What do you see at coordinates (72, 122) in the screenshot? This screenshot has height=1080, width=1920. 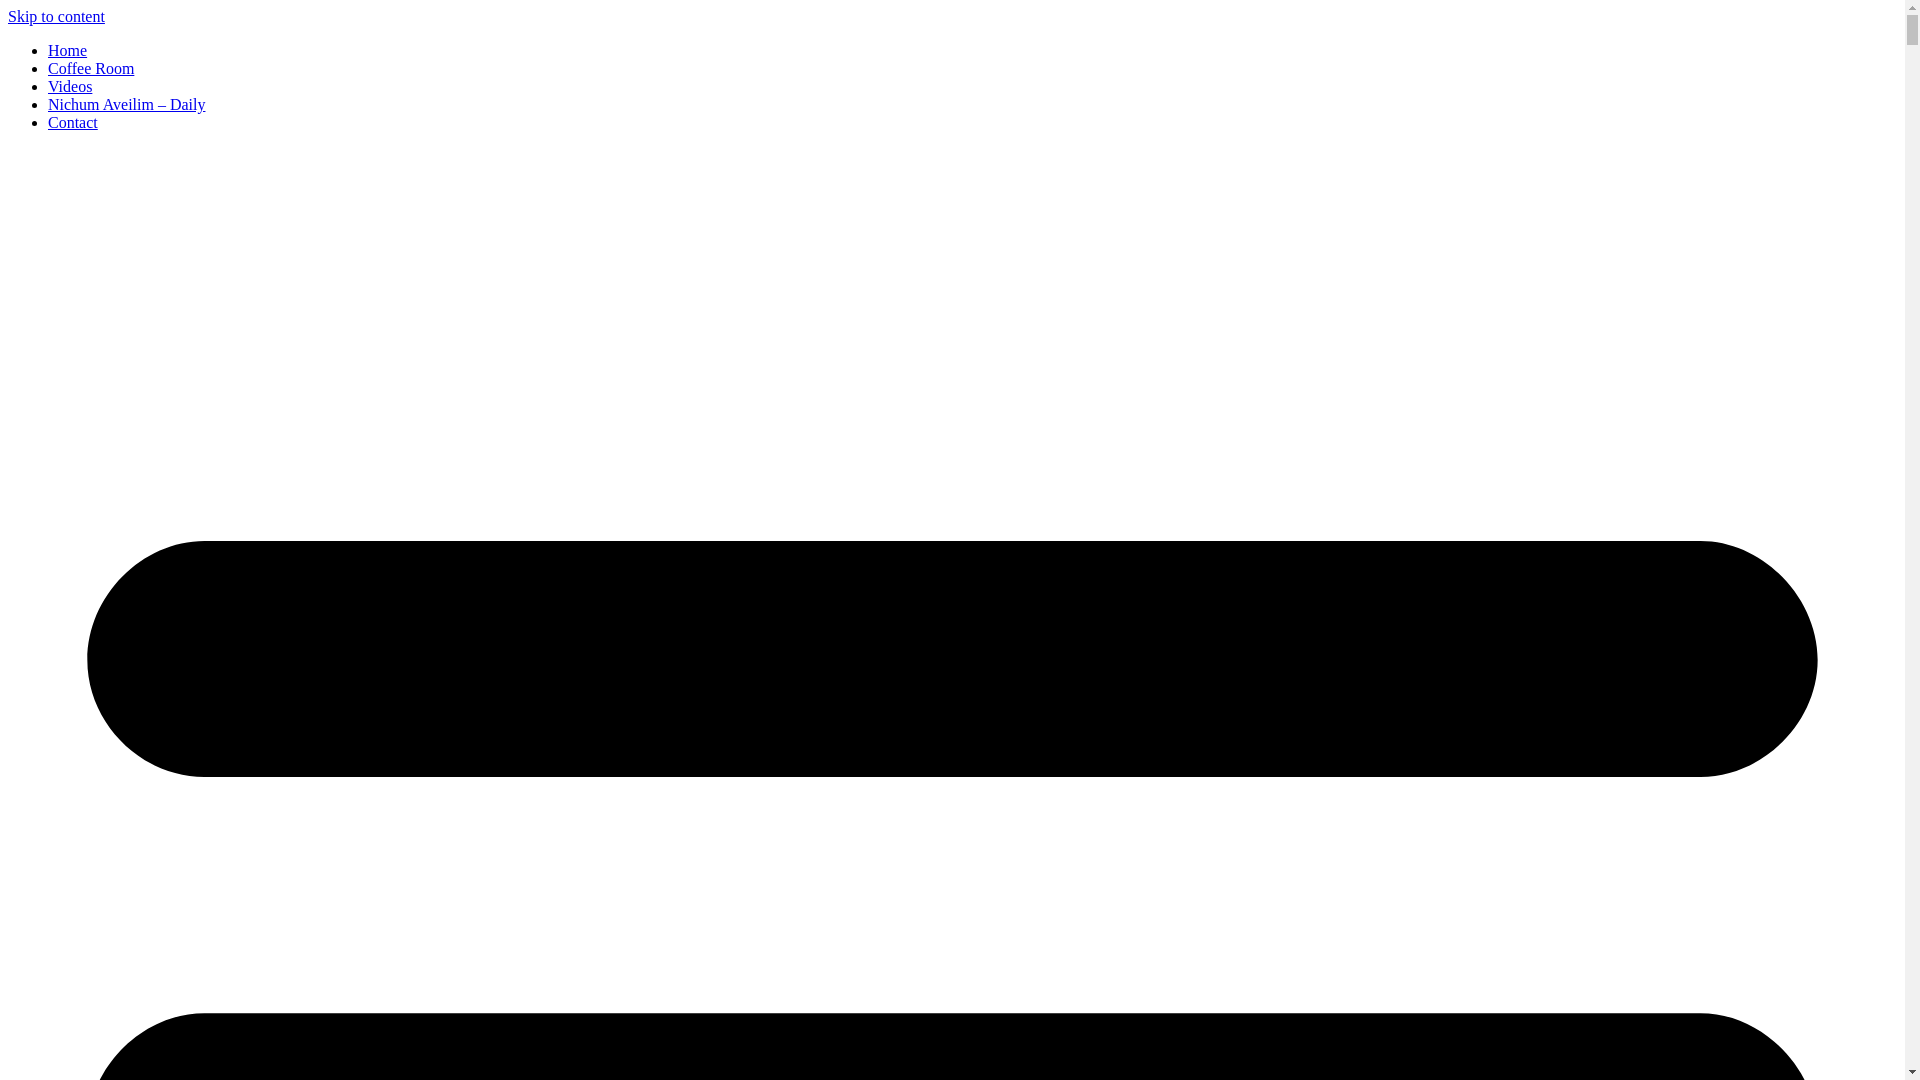 I see `Contact` at bounding box center [72, 122].